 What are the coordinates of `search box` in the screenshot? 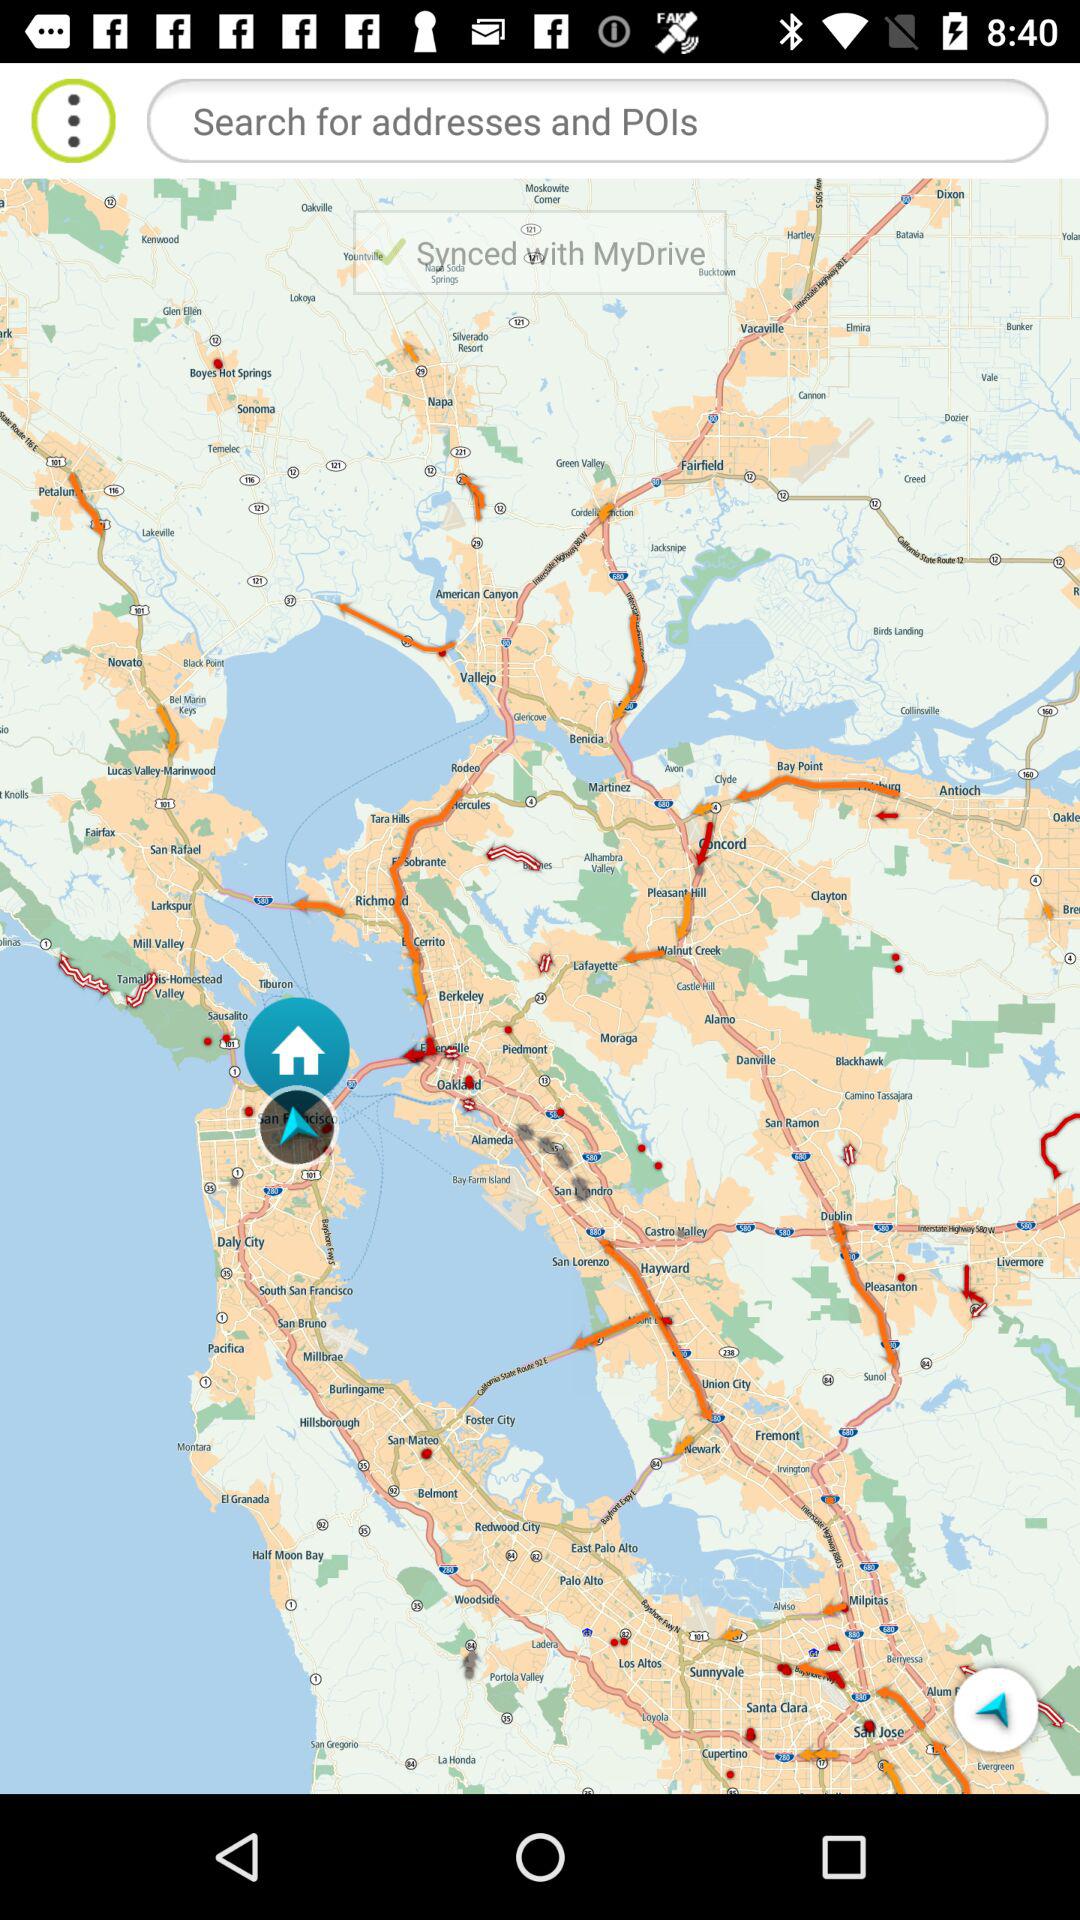 It's located at (598, 120).